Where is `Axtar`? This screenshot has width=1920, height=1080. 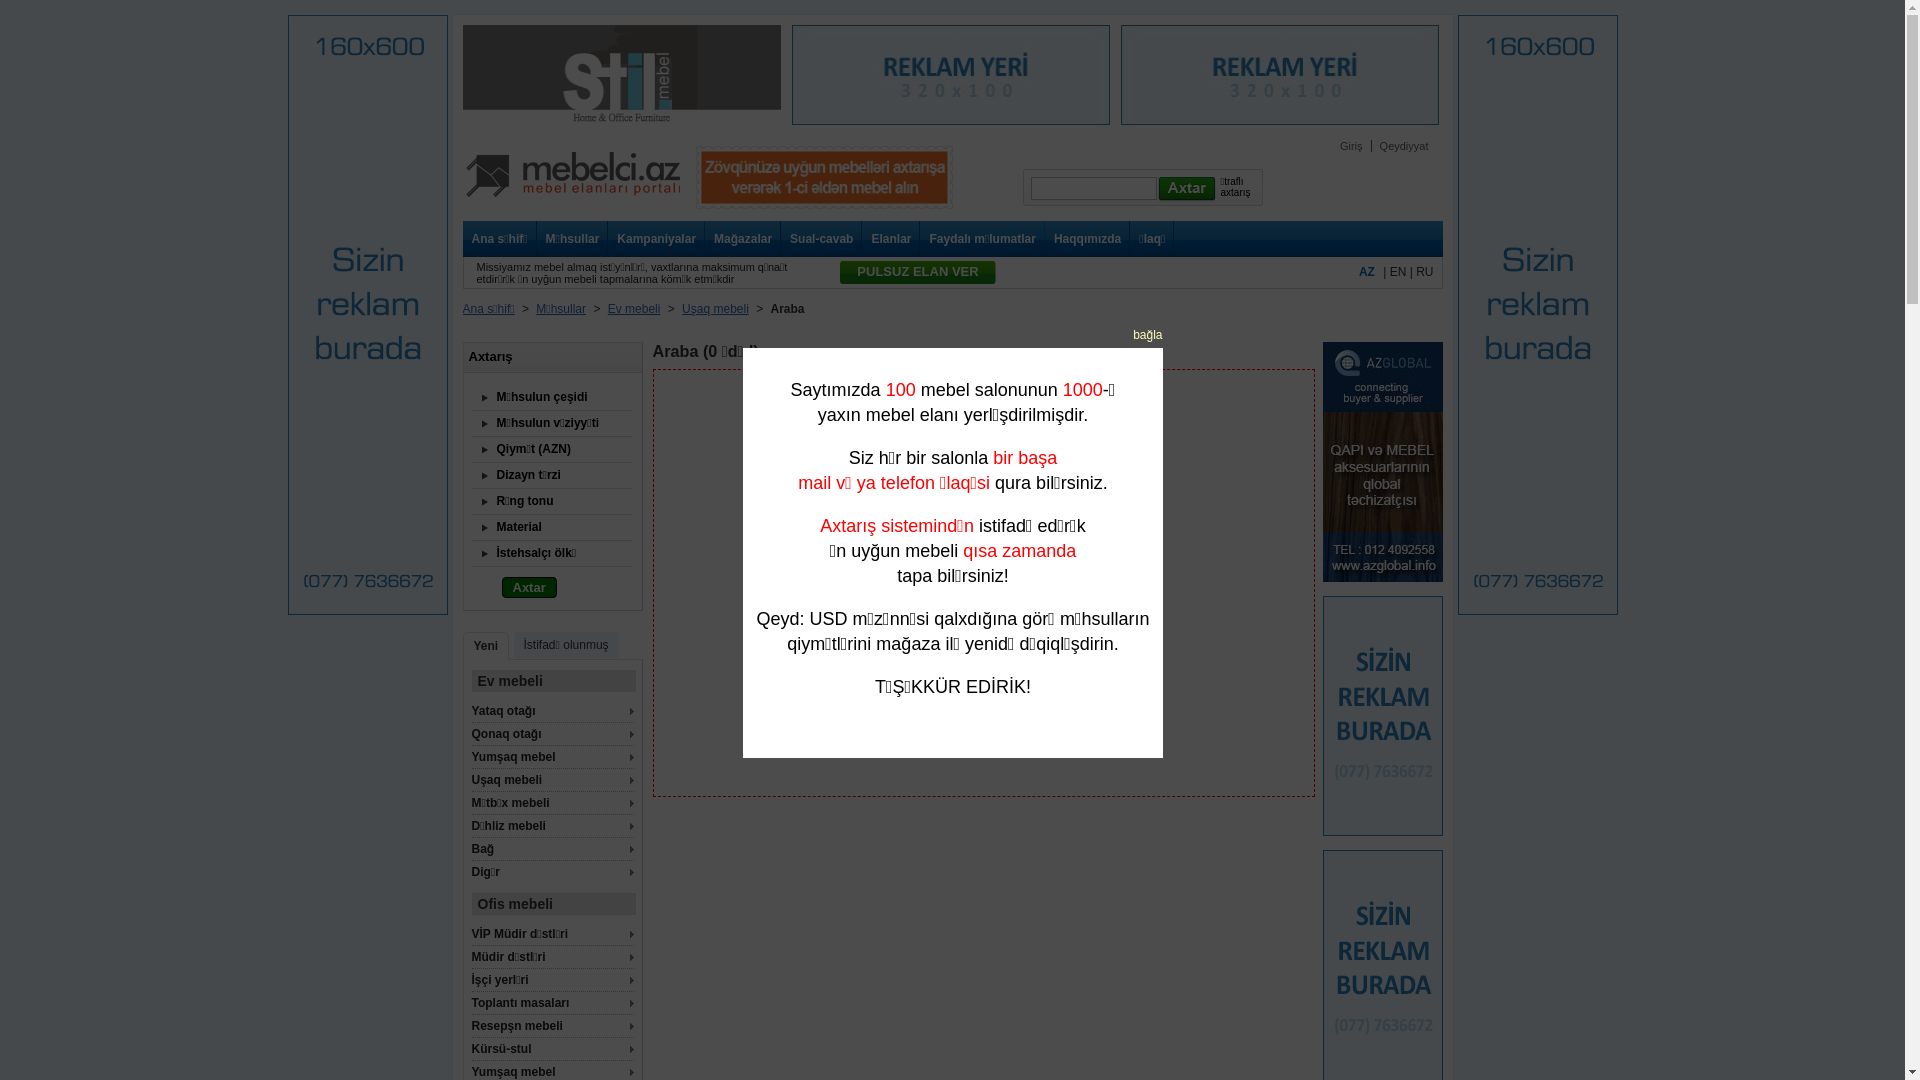 Axtar is located at coordinates (530, 588).